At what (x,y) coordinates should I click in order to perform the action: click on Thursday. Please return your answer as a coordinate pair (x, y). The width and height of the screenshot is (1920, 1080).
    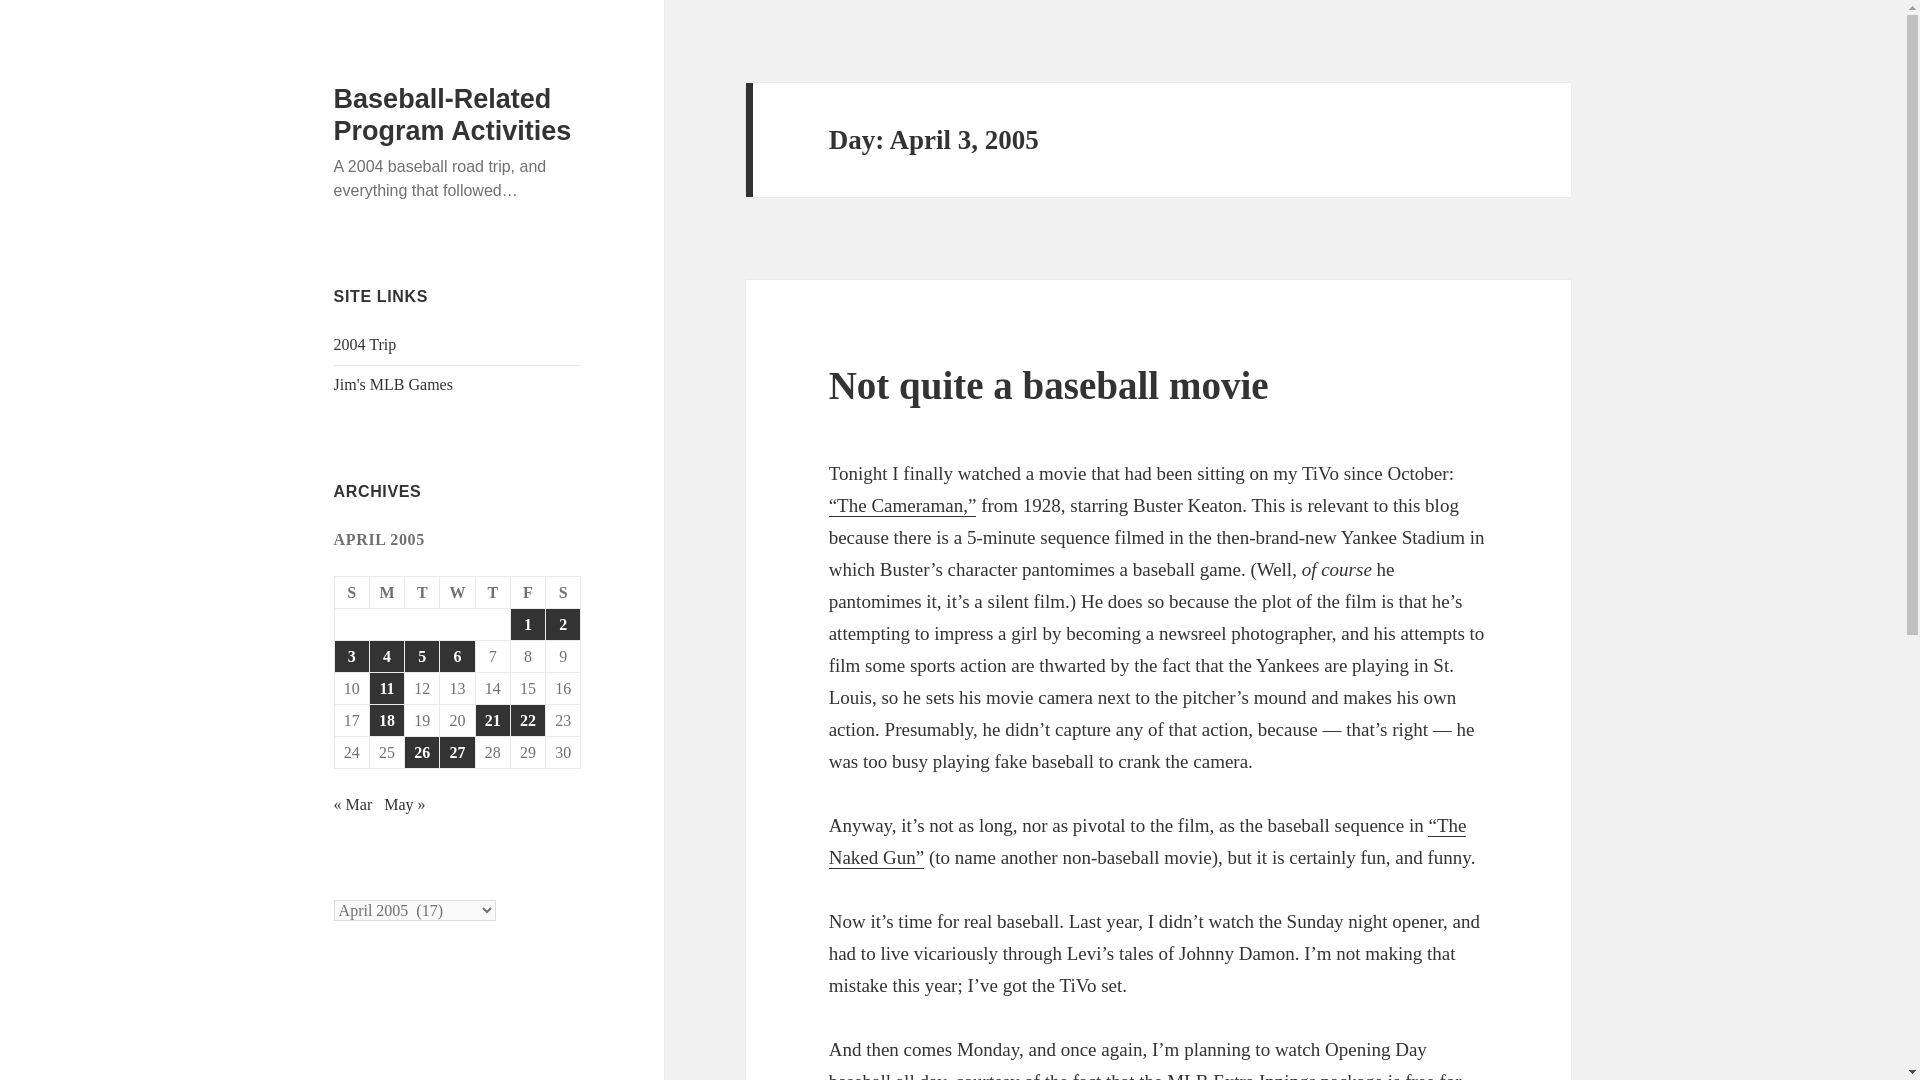
    Looking at the image, I should click on (493, 592).